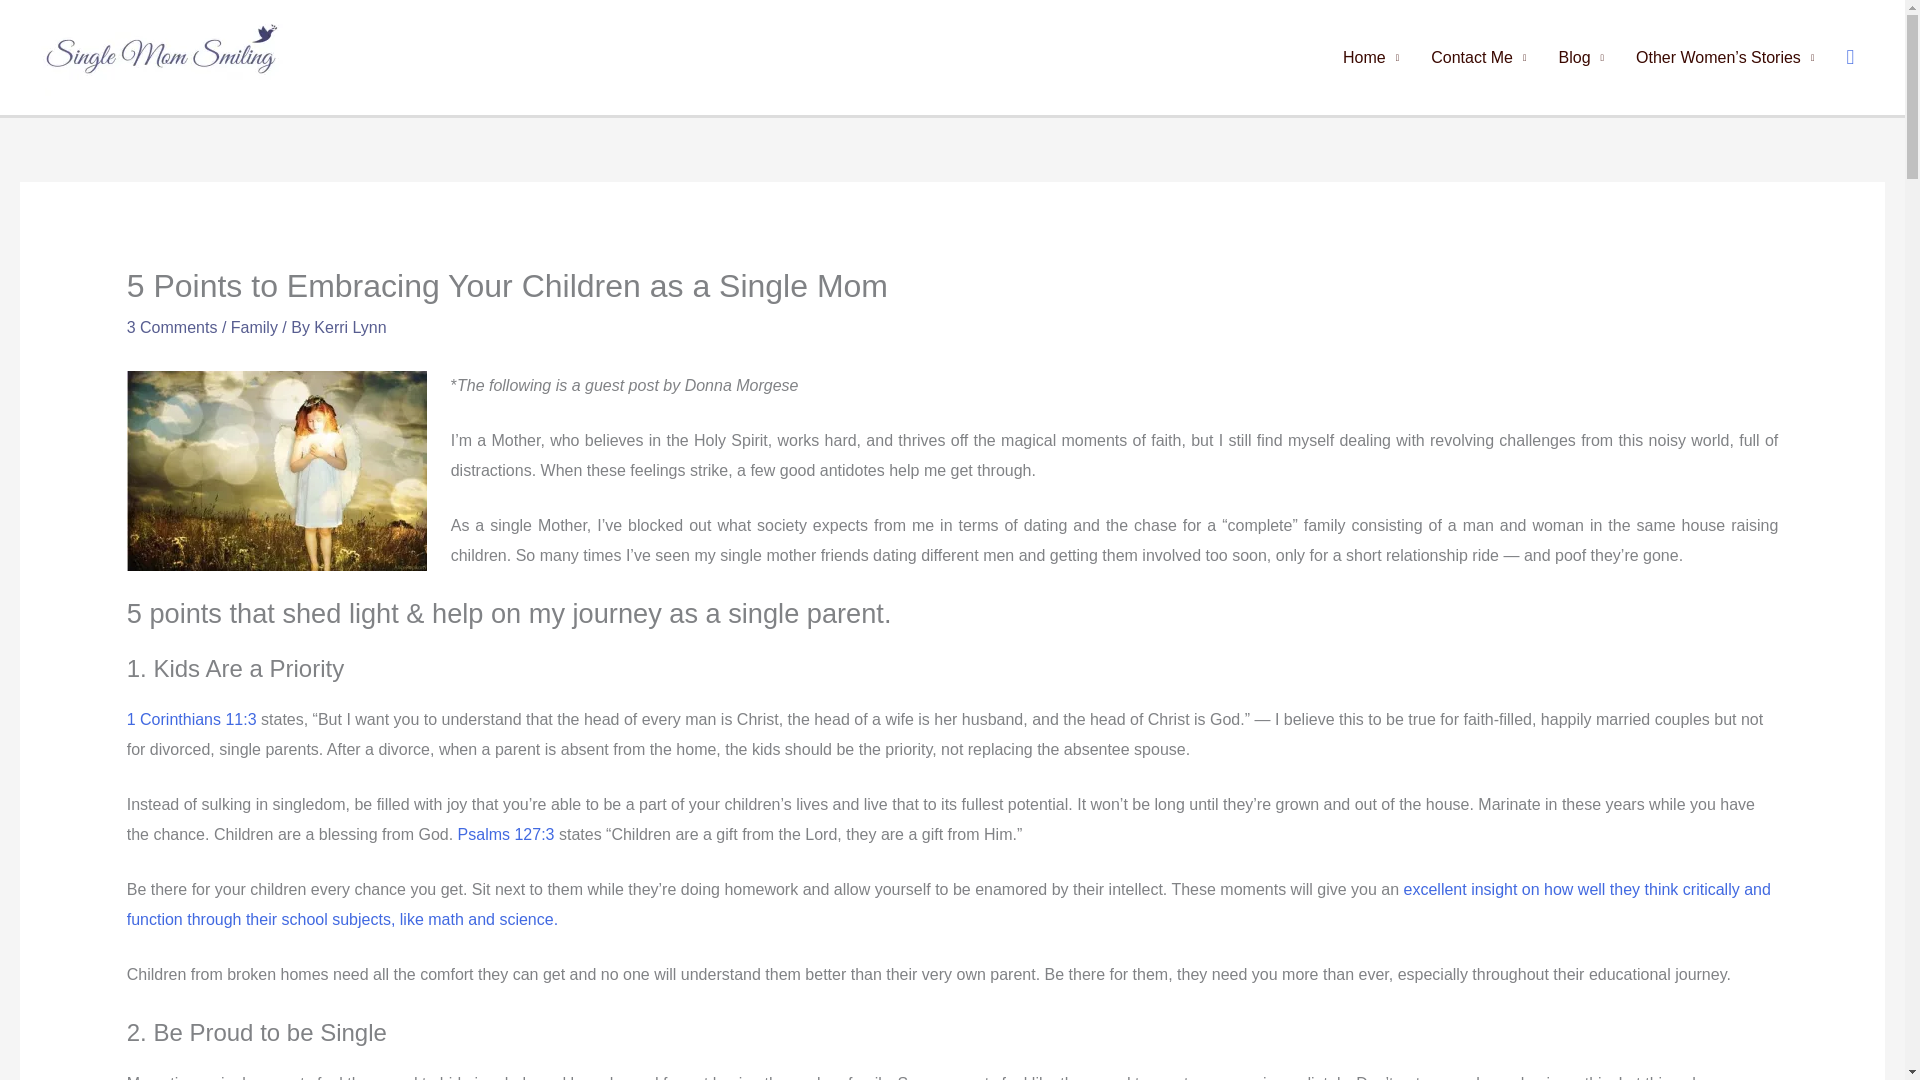 The width and height of the screenshot is (1920, 1080). What do you see at coordinates (506, 834) in the screenshot?
I see `Psalms 127:3` at bounding box center [506, 834].